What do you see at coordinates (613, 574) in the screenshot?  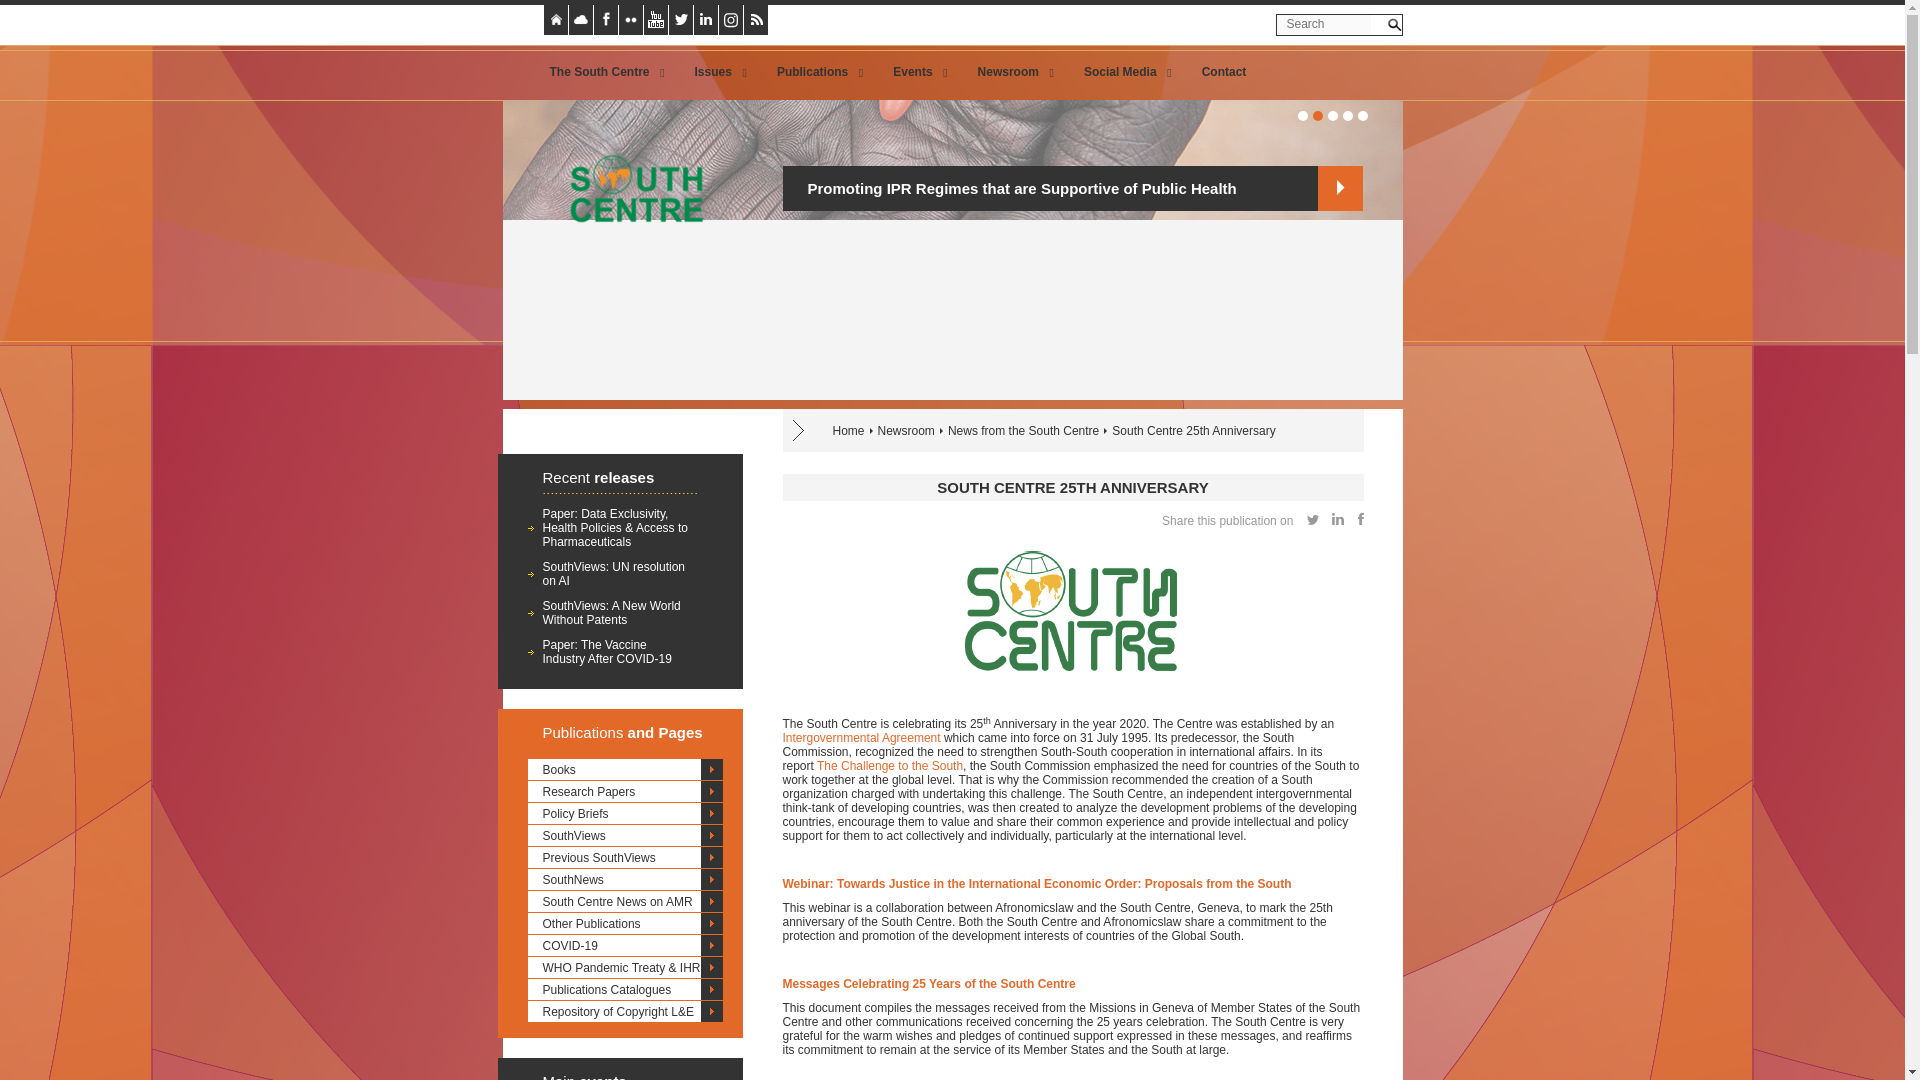 I see `Permalink to: SouthViews: UN resolution on AI` at bounding box center [613, 574].